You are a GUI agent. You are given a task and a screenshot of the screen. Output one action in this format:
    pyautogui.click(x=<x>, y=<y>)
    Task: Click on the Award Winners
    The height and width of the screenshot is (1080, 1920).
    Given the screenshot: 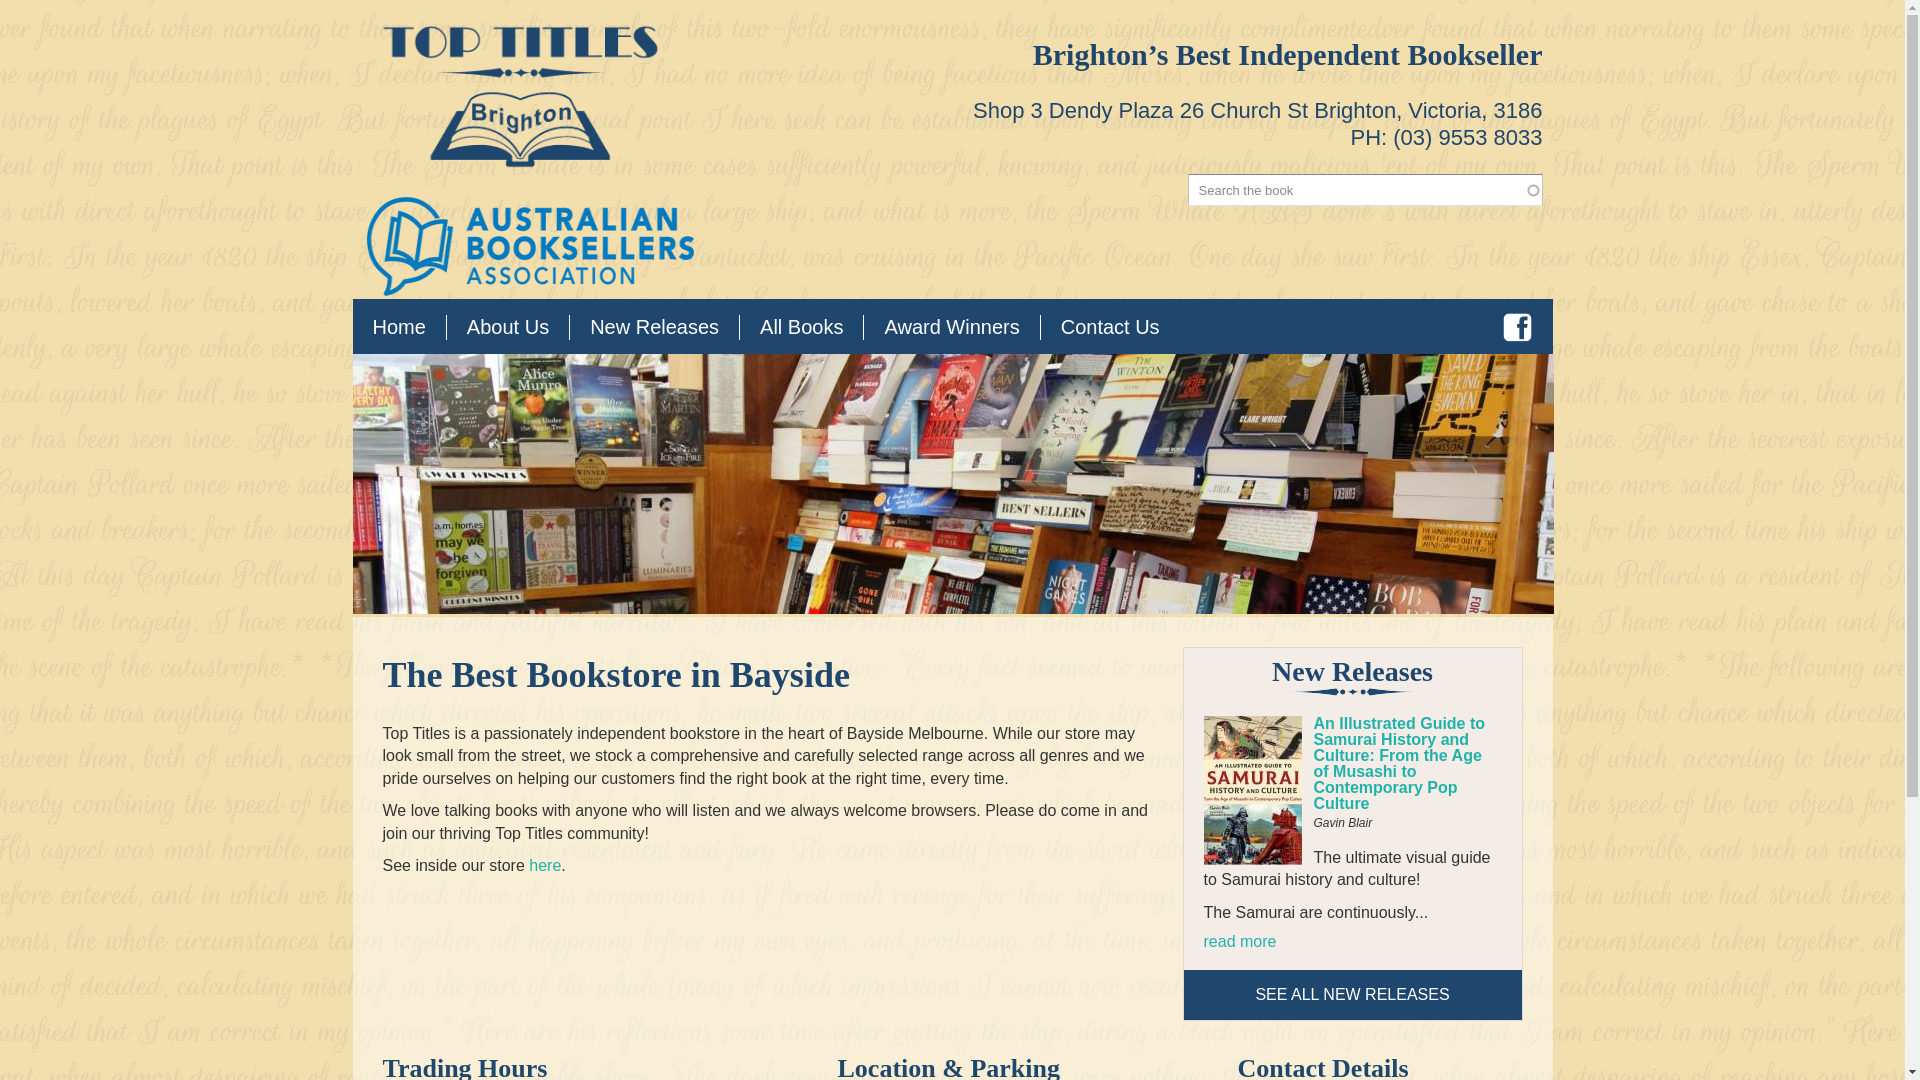 What is the action you would take?
    pyautogui.click(x=951, y=328)
    